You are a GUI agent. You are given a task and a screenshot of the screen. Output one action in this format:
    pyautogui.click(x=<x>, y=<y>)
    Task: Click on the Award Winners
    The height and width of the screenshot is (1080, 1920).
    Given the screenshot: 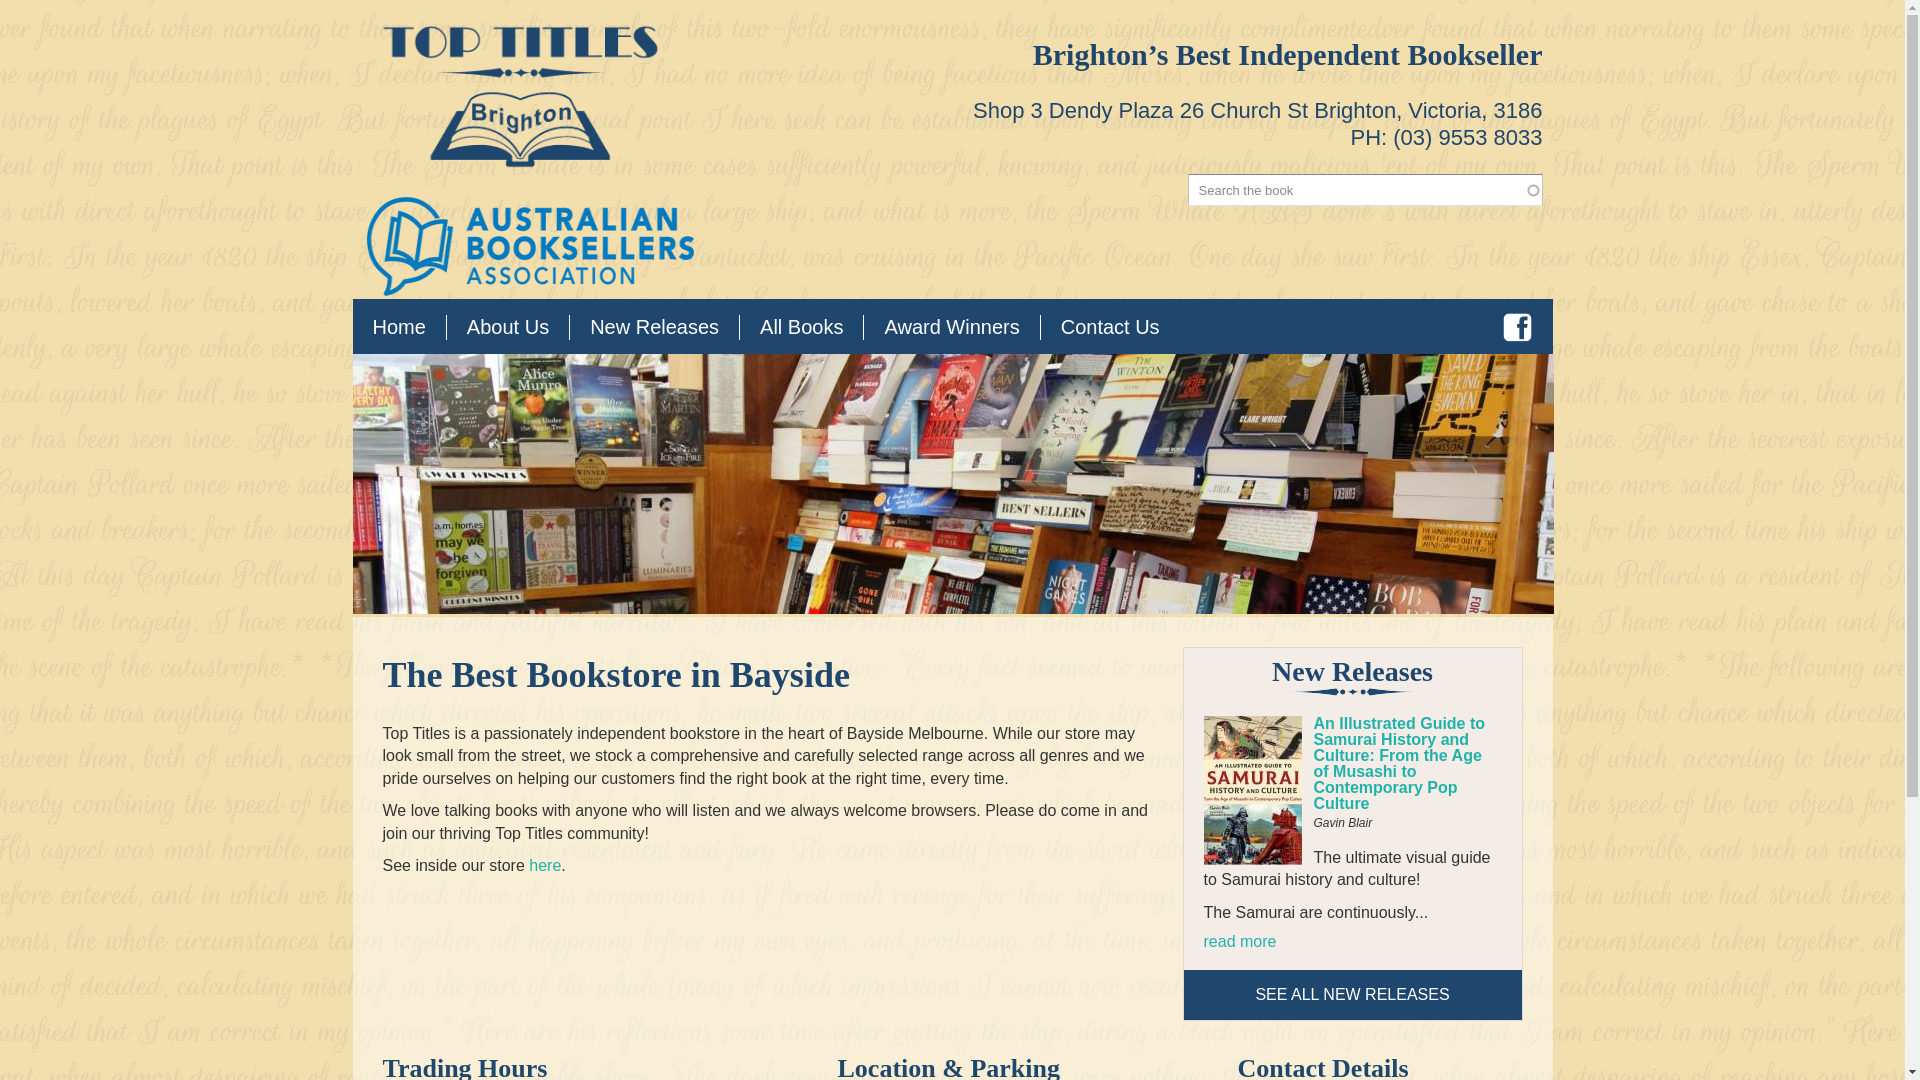 What is the action you would take?
    pyautogui.click(x=951, y=328)
    